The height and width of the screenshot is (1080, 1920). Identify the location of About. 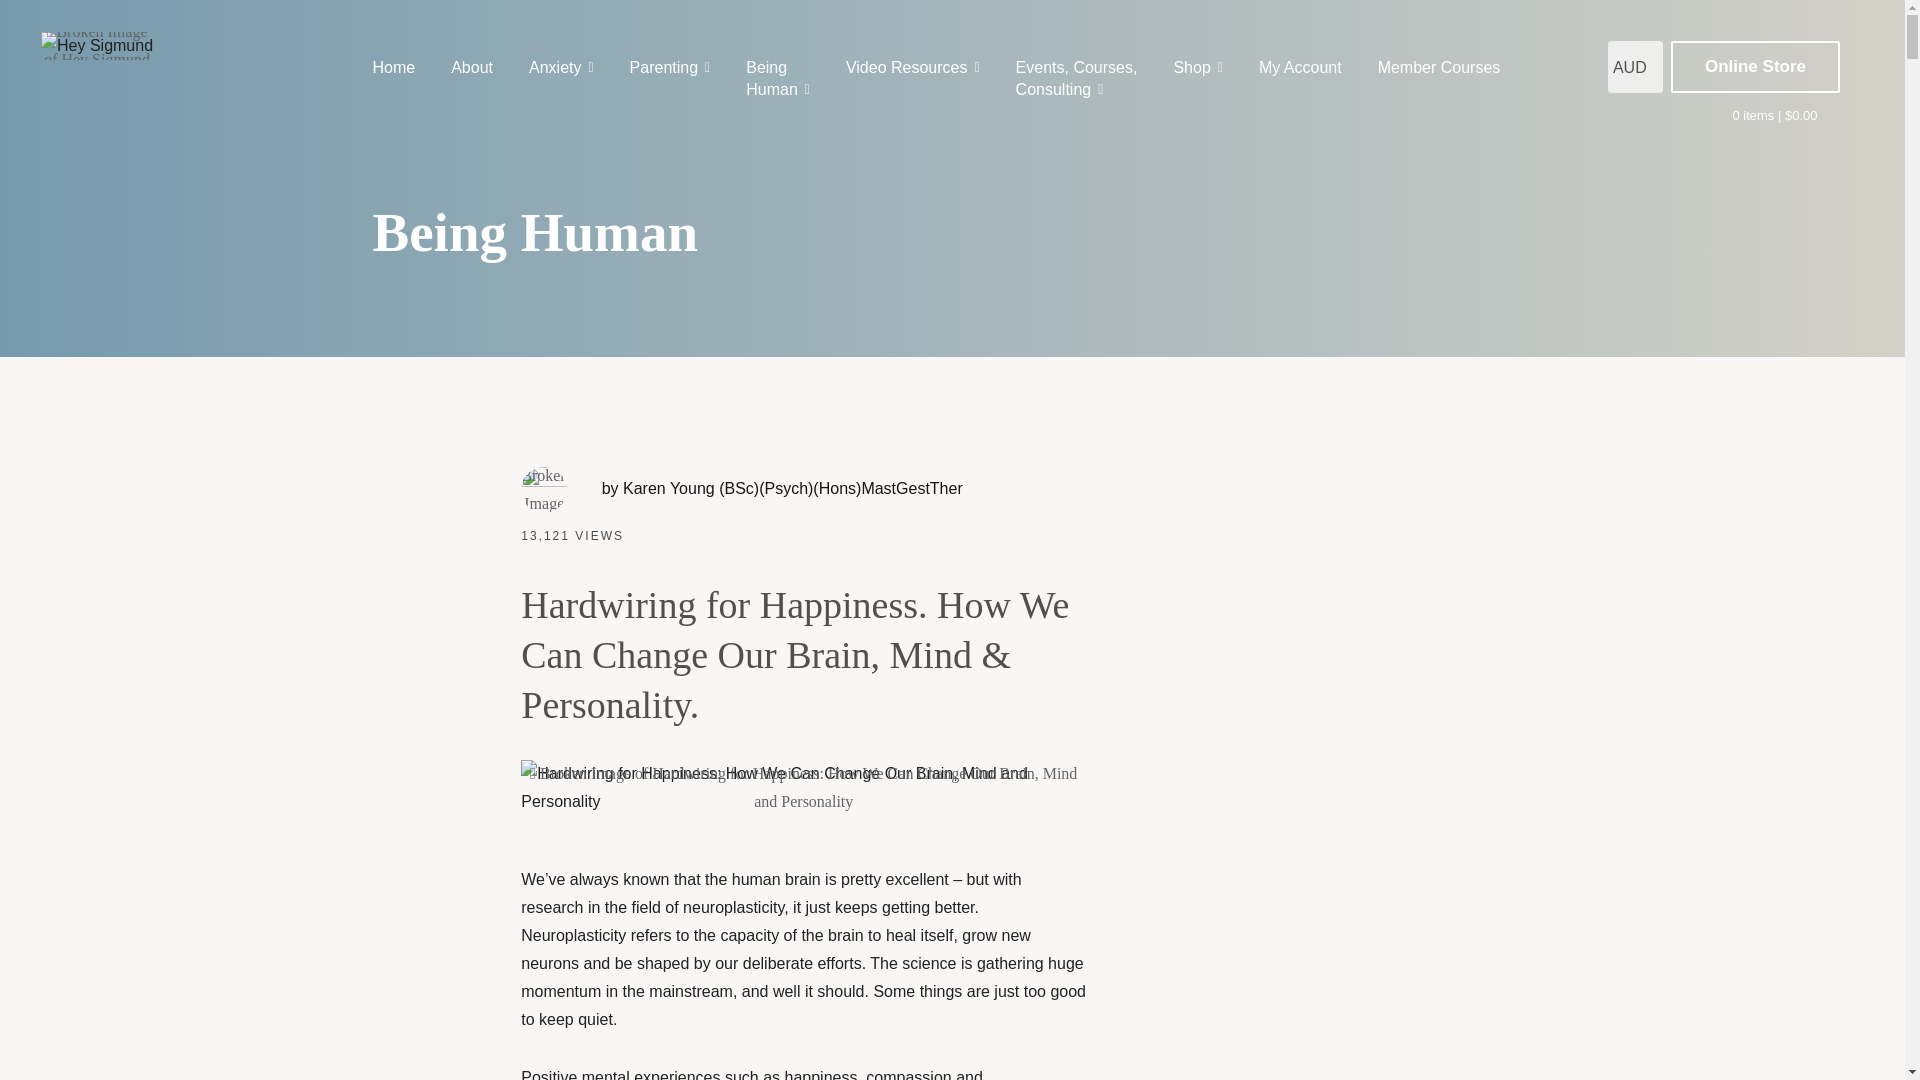
(561, 68).